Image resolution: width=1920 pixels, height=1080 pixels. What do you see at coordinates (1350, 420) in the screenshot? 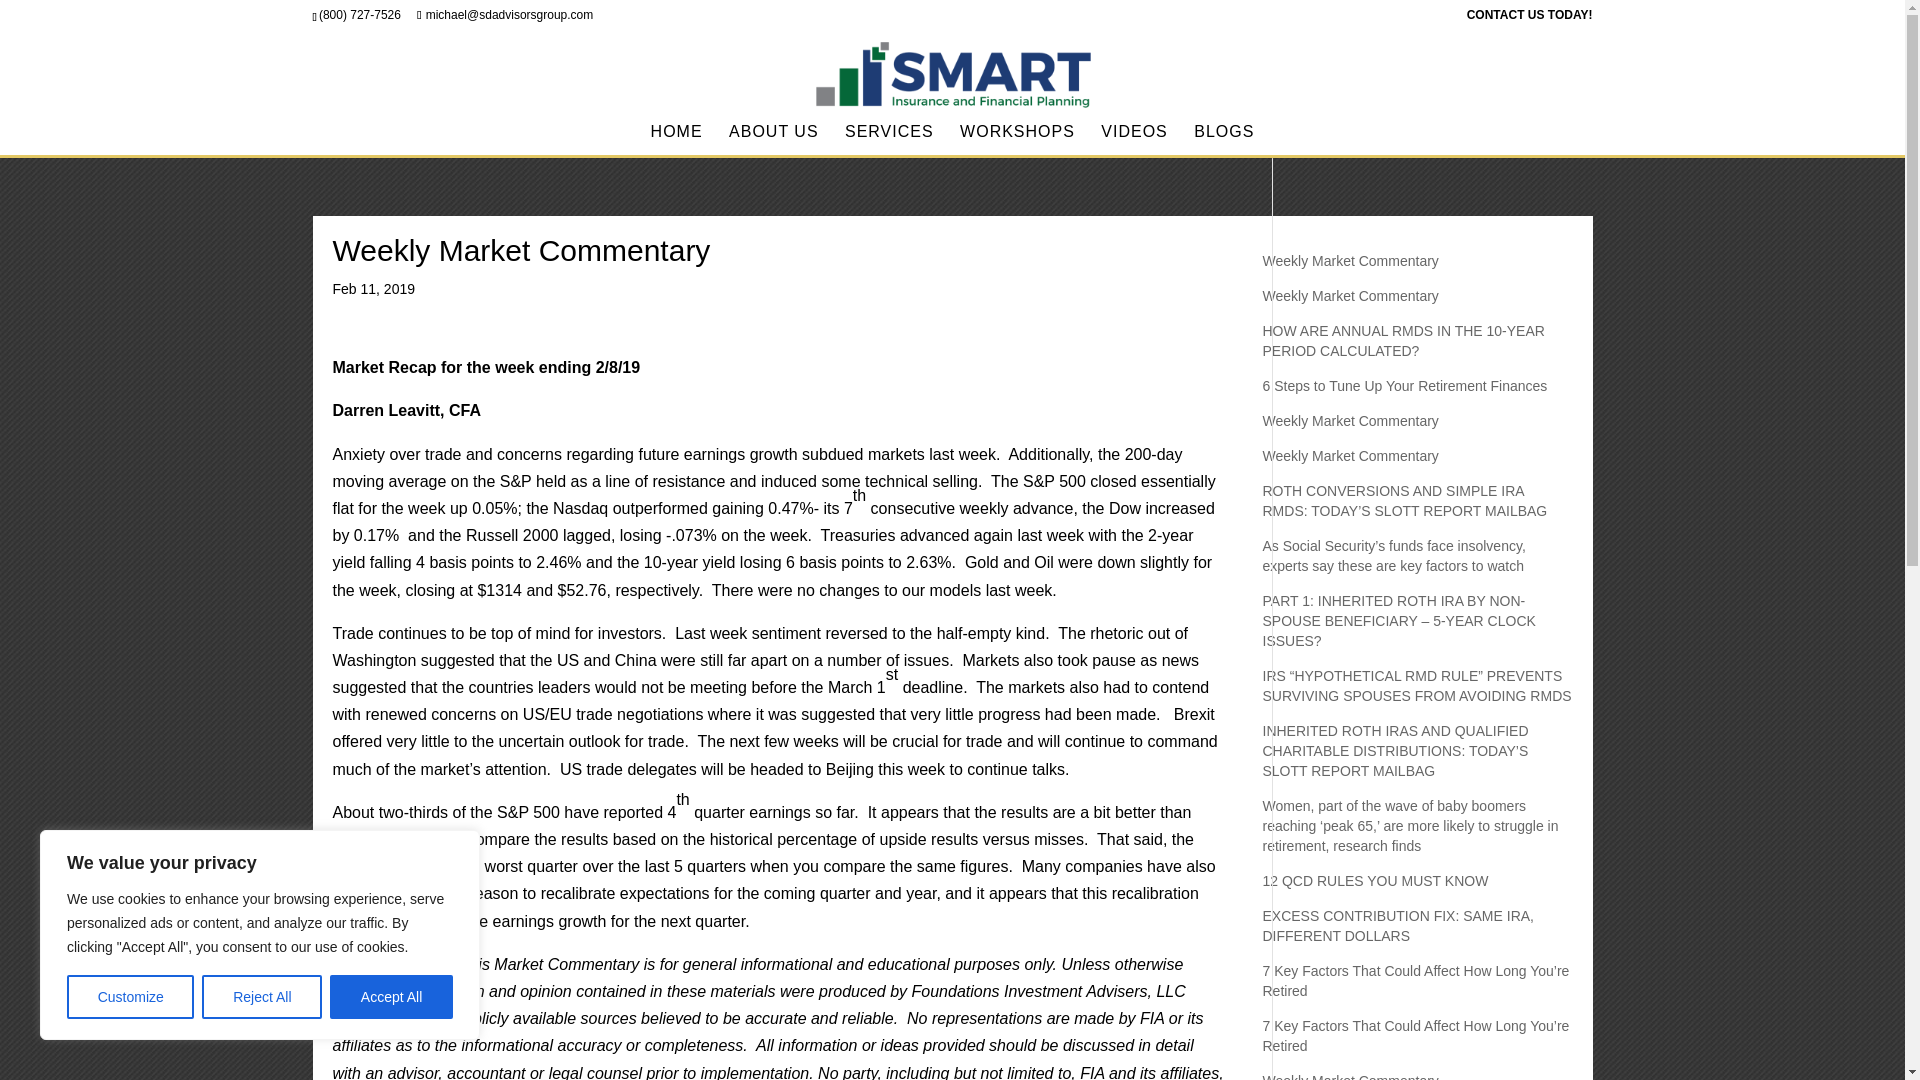
I see `Weekly Market Commentary` at bounding box center [1350, 420].